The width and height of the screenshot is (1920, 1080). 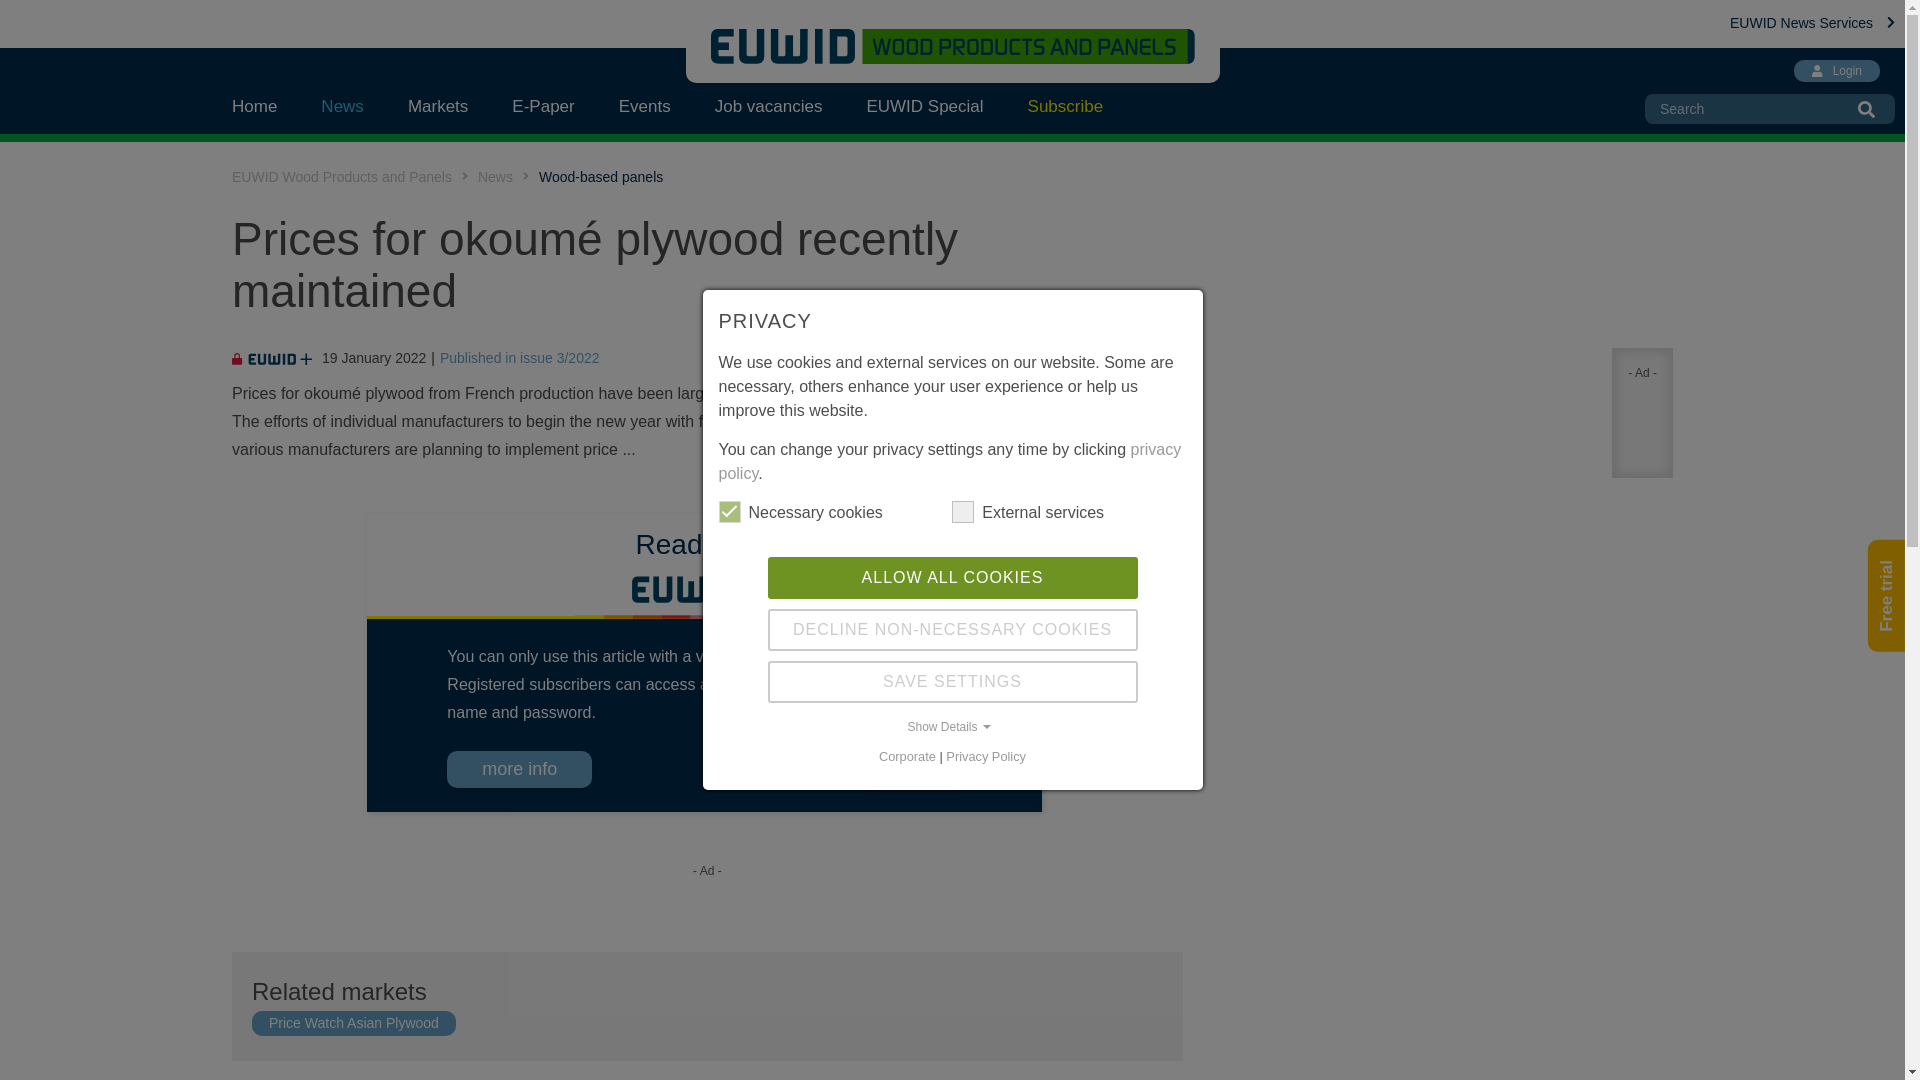 What do you see at coordinates (354, 1023) in the screenshot?
I see `Price Watch Asian Plywood` at bounding box center [354, 1023].